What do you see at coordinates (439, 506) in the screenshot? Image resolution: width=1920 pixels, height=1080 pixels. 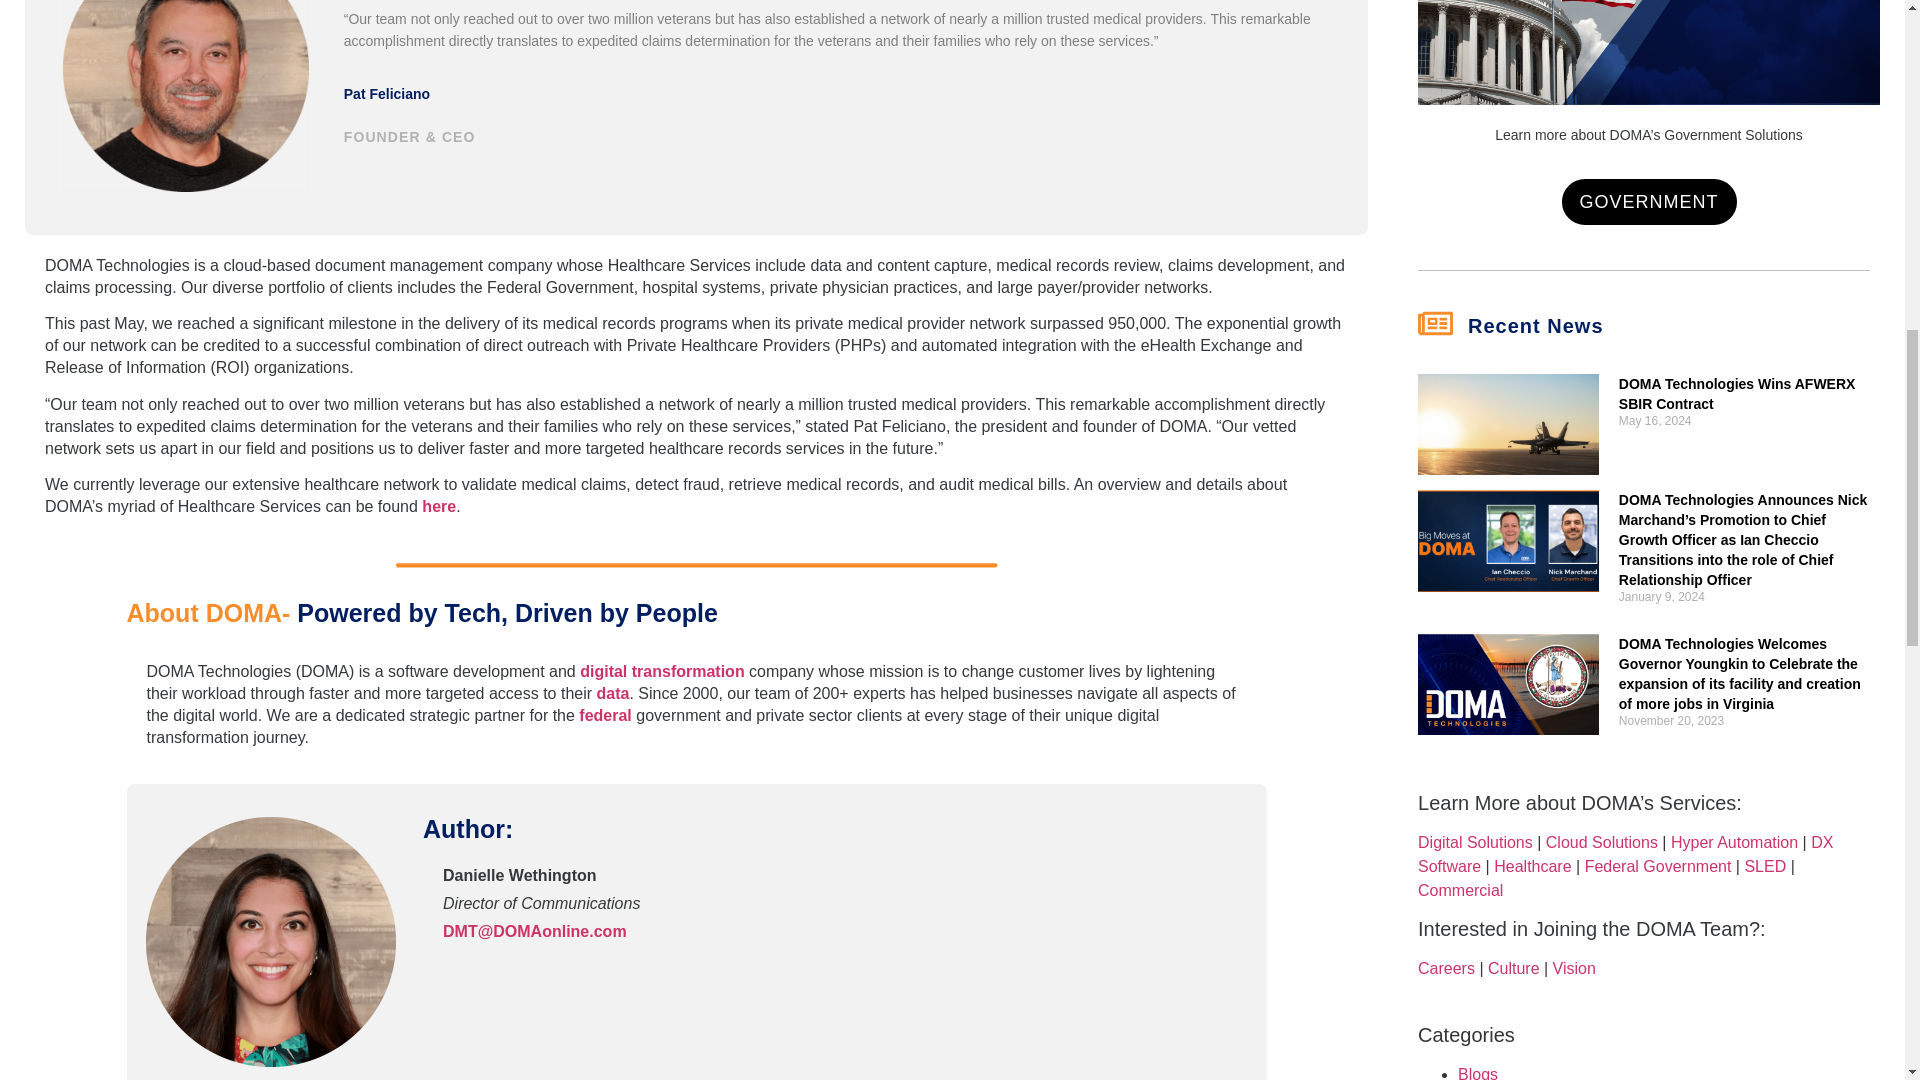 I see `here` at bounding box center [439, 506].